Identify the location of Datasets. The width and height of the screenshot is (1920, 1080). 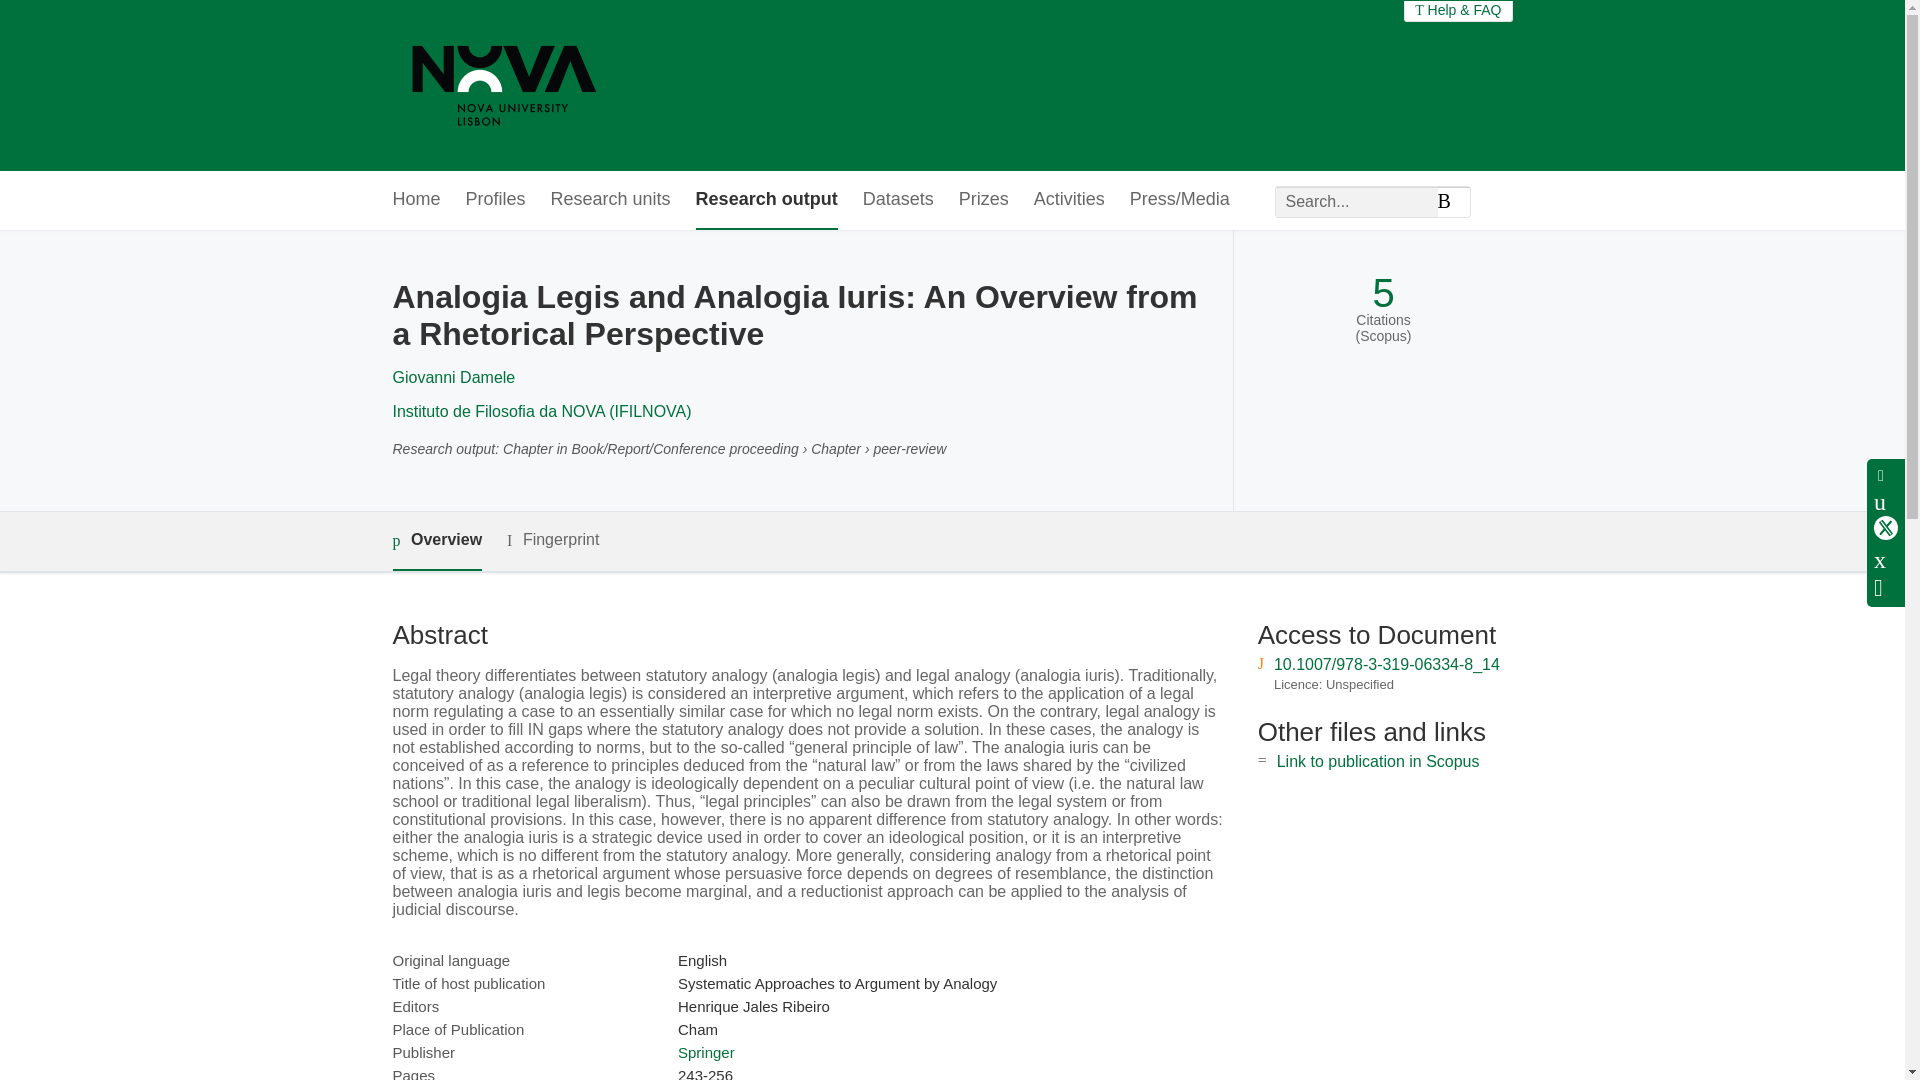
(898, 200).